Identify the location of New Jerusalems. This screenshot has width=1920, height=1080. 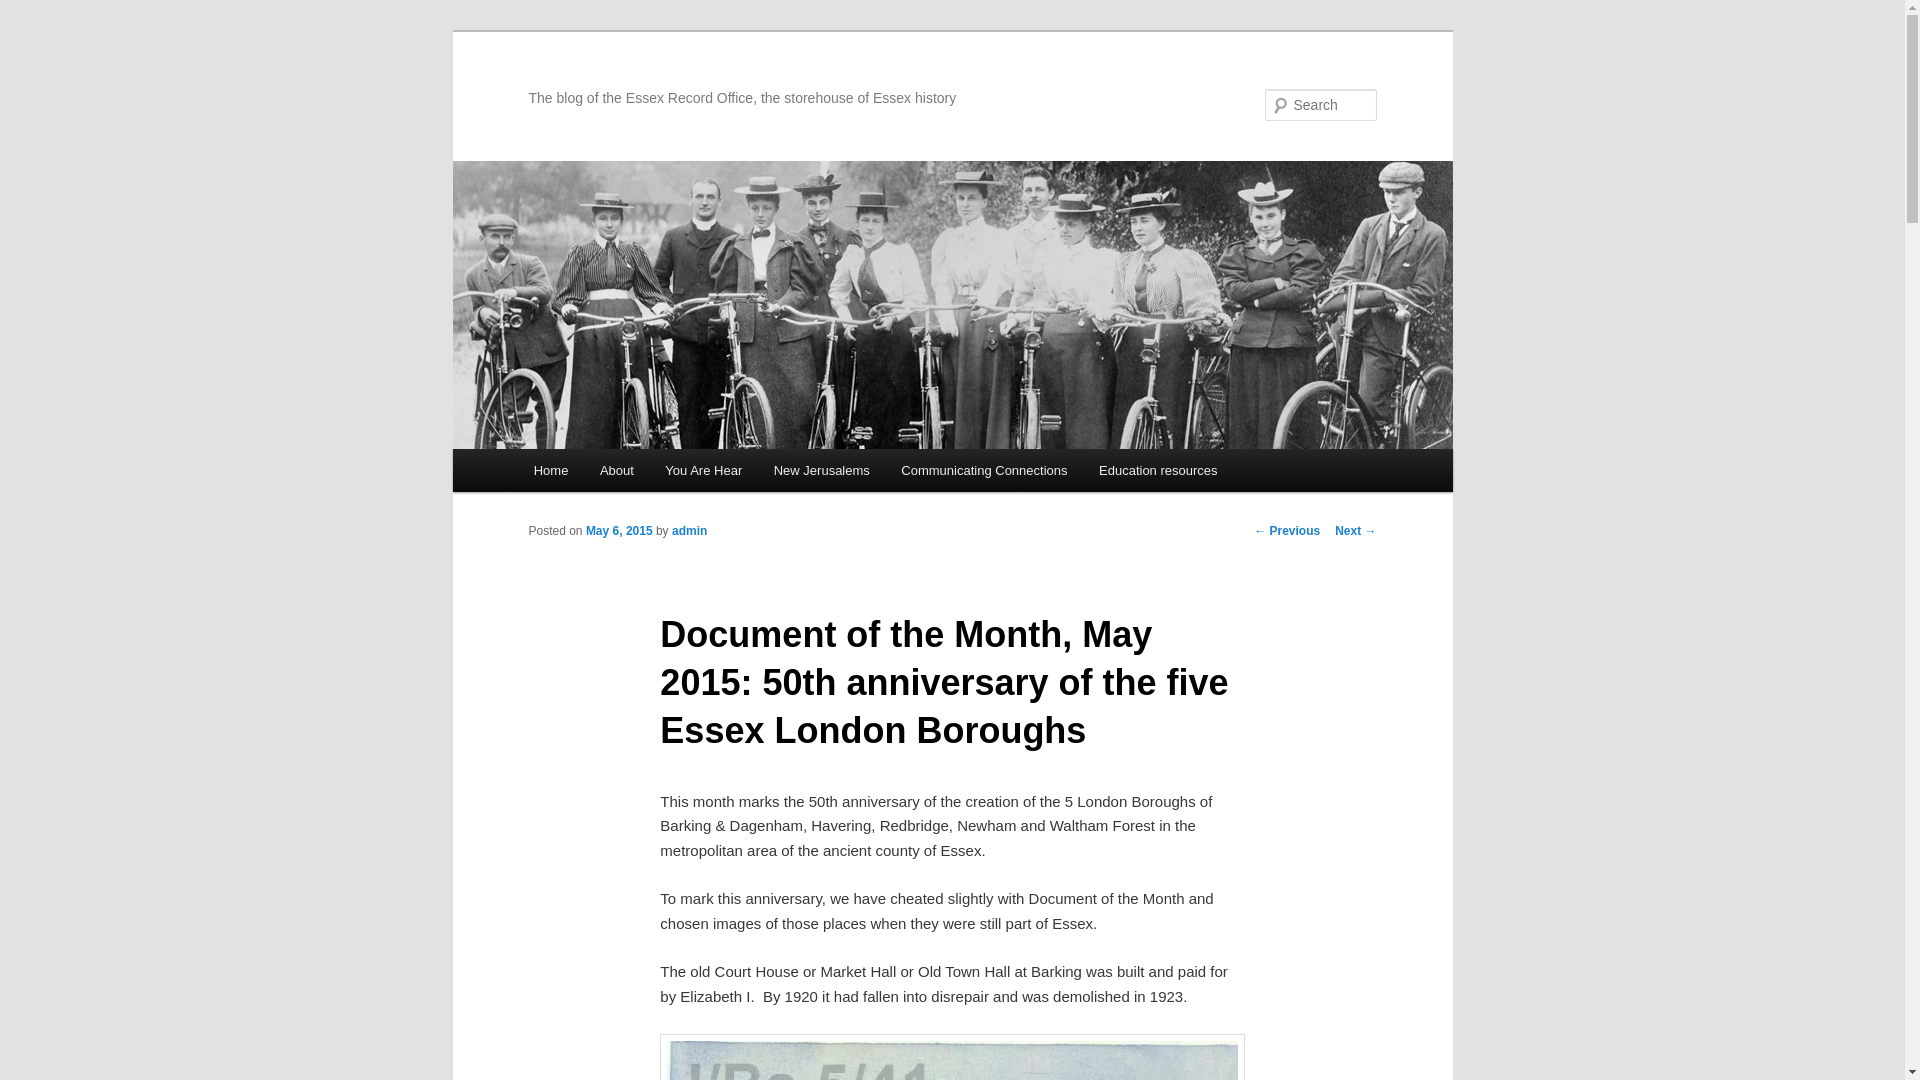
(822, 470).